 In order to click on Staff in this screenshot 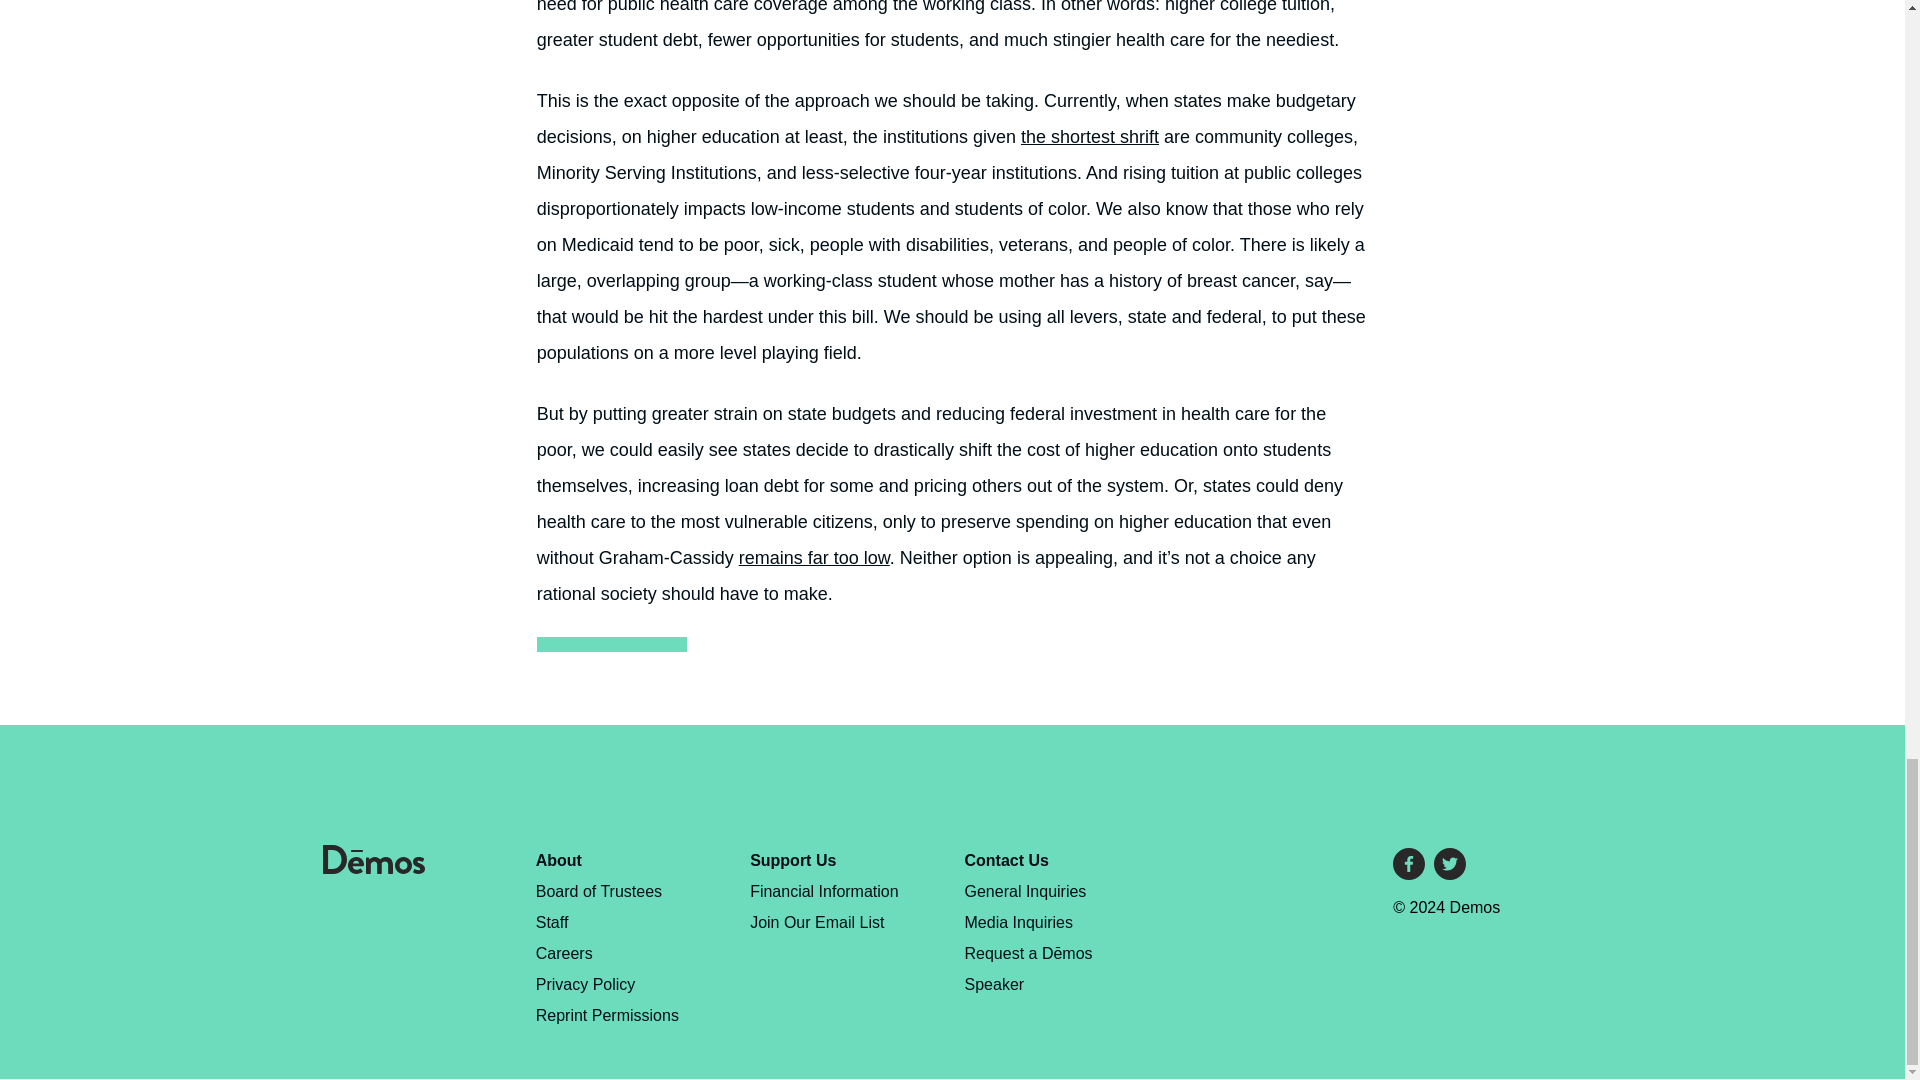, I will do `click(552, 922)`.